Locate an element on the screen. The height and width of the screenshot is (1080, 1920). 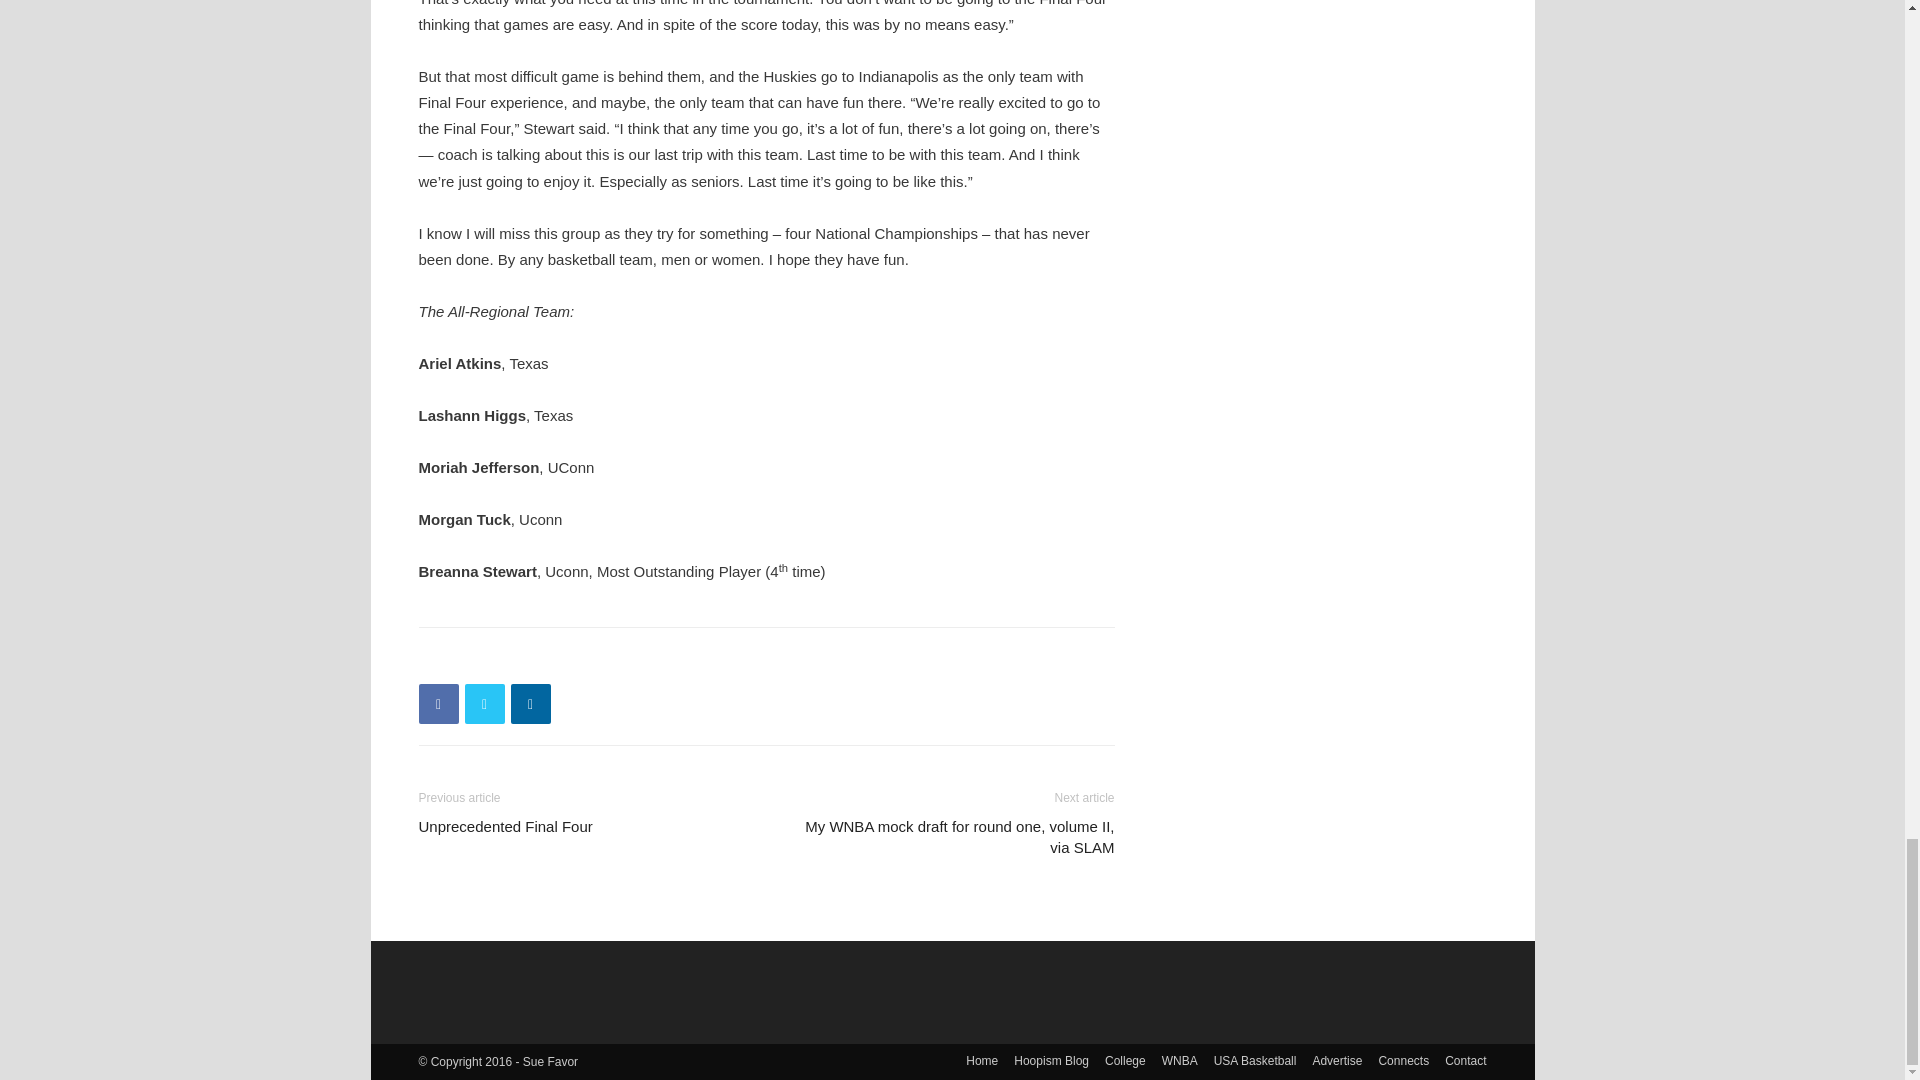
Facebook is located at coordinates (438, 703).